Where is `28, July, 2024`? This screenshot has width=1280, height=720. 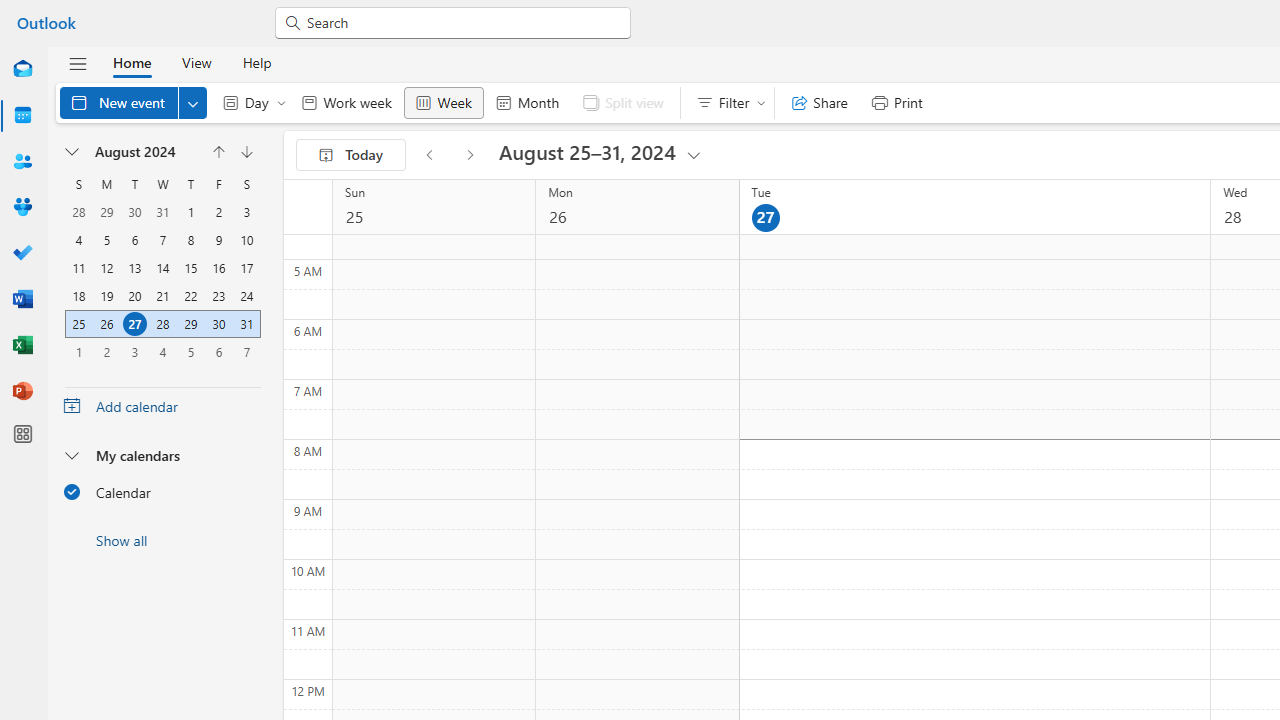
28, July, 2024 is located at coordinates (79, 212).